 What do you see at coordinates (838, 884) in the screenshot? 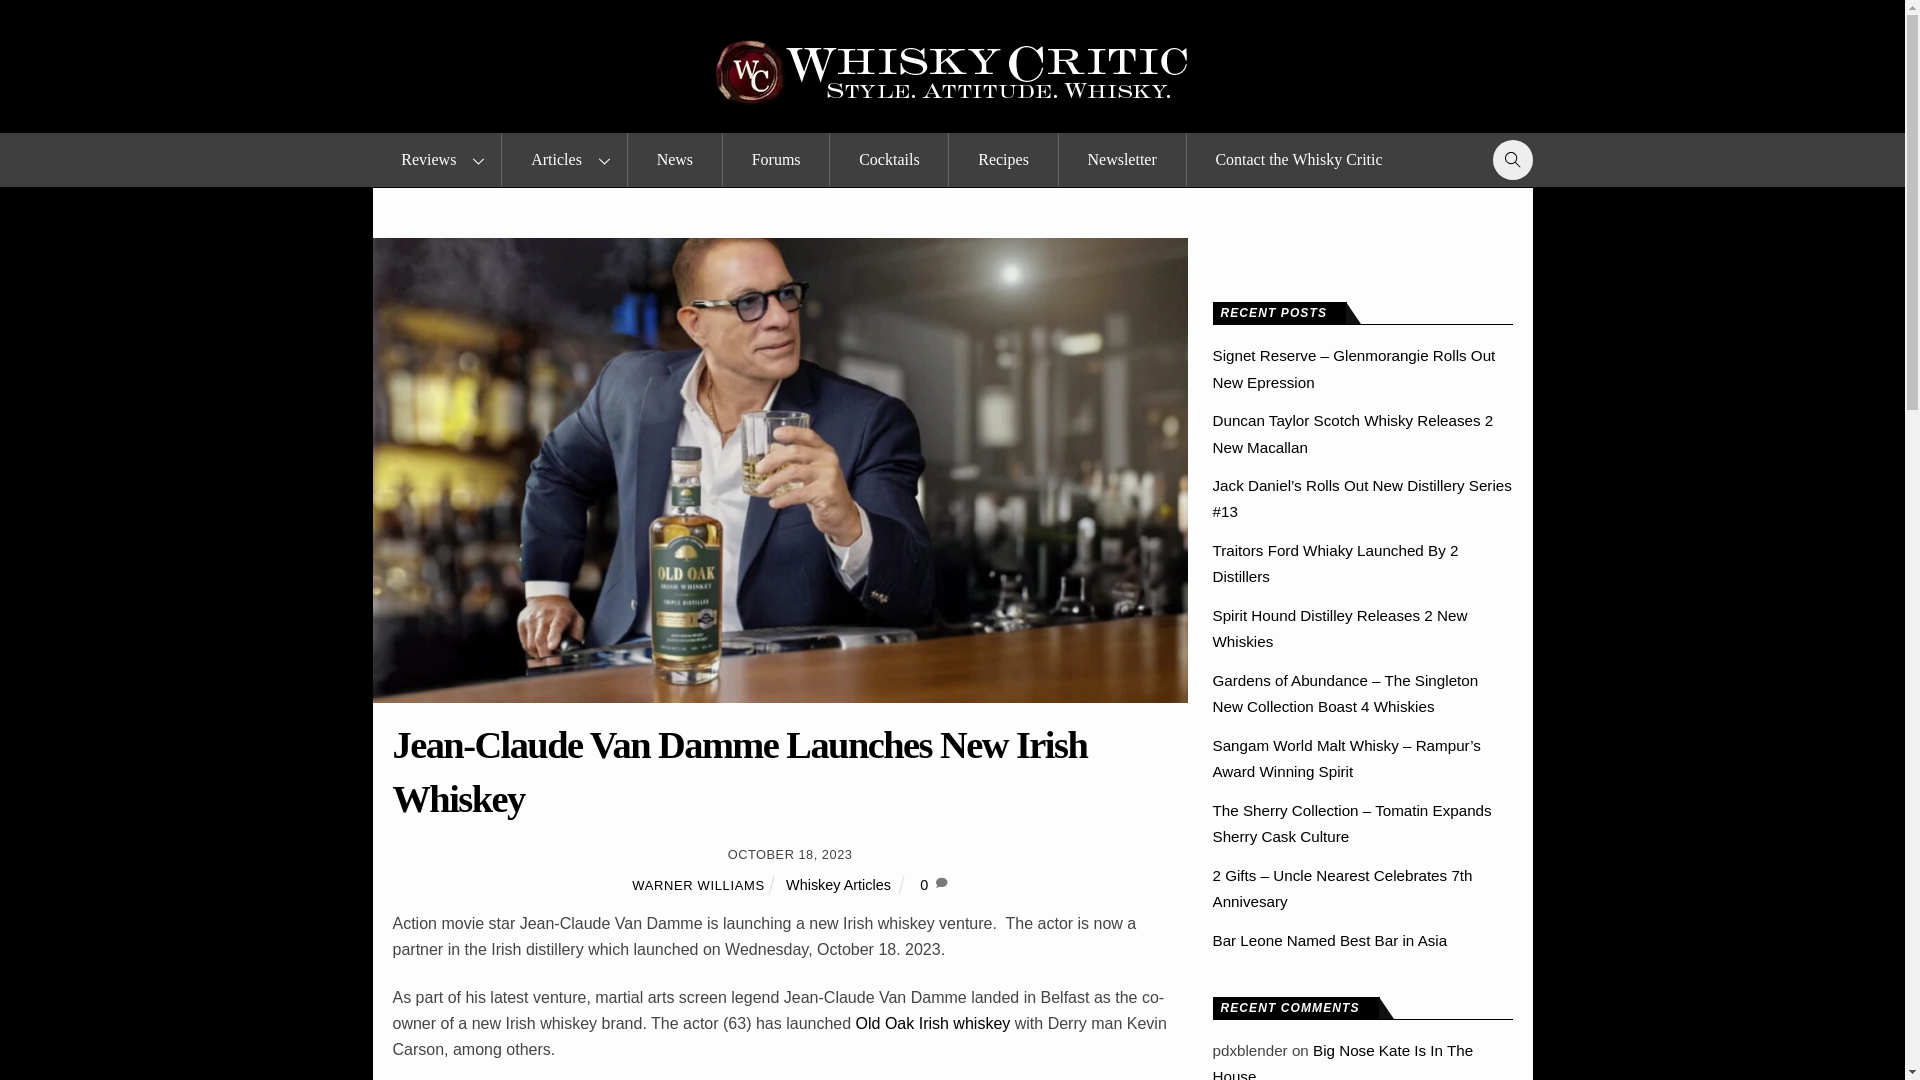
I see `Whiskey Articles` at bounding box center [838, 884].